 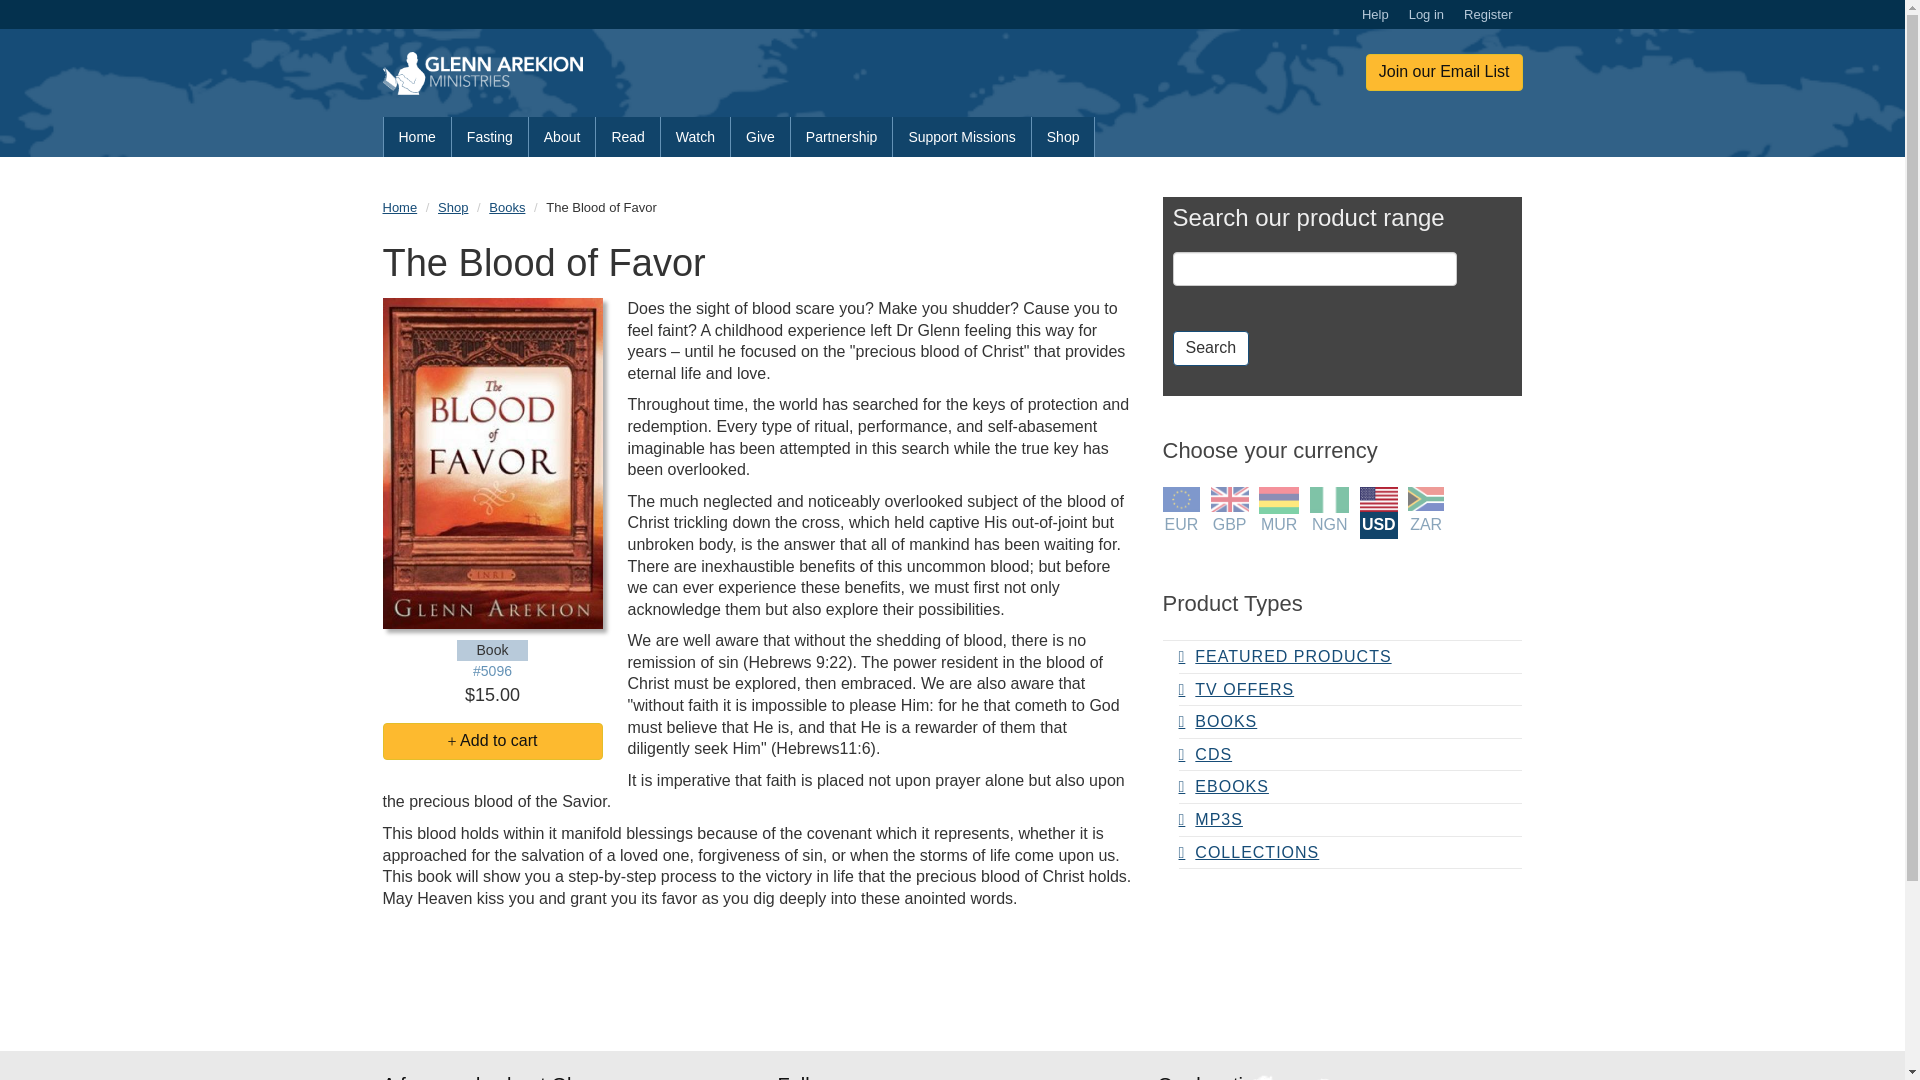 What do you see at coordinates (761, 136) in the screenshot?
I see `Give` at bounding box center [761, 136].